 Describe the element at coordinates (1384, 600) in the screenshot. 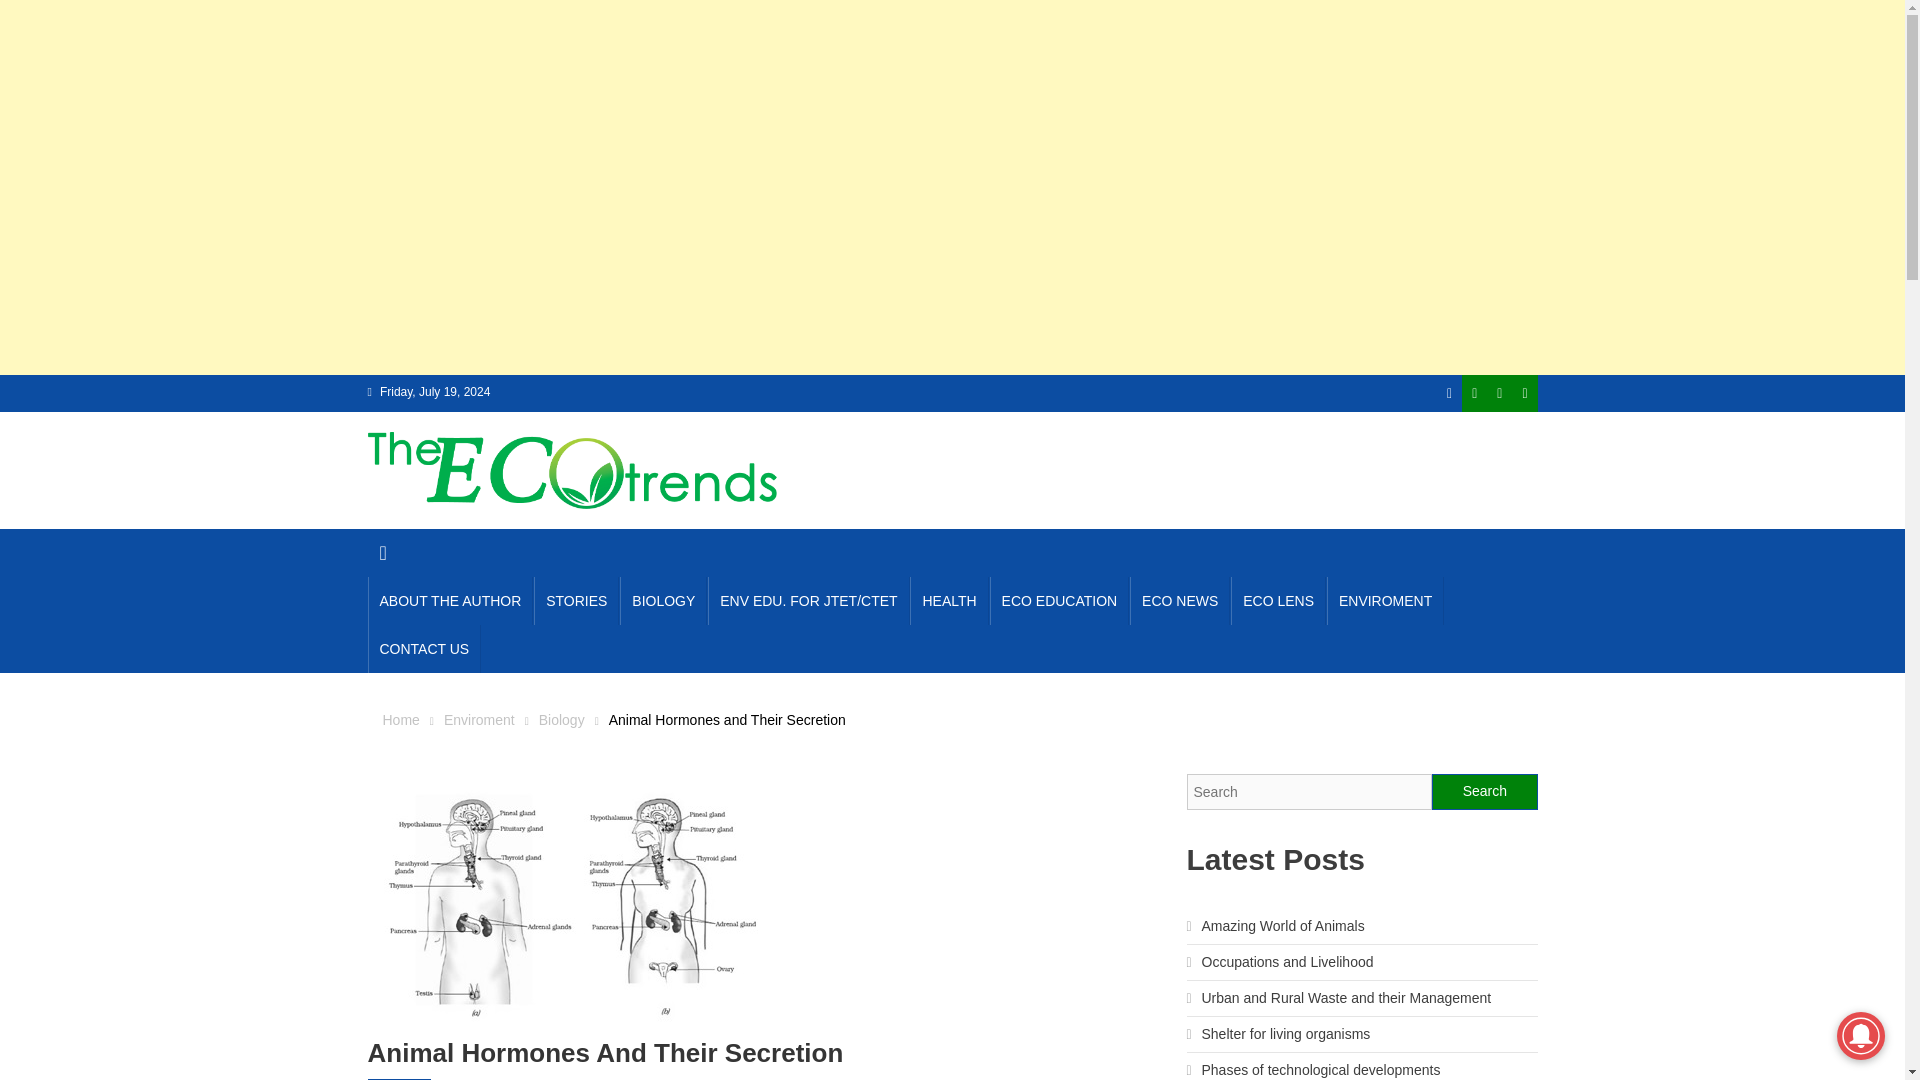

I see `ENVIROMENT` at that location.